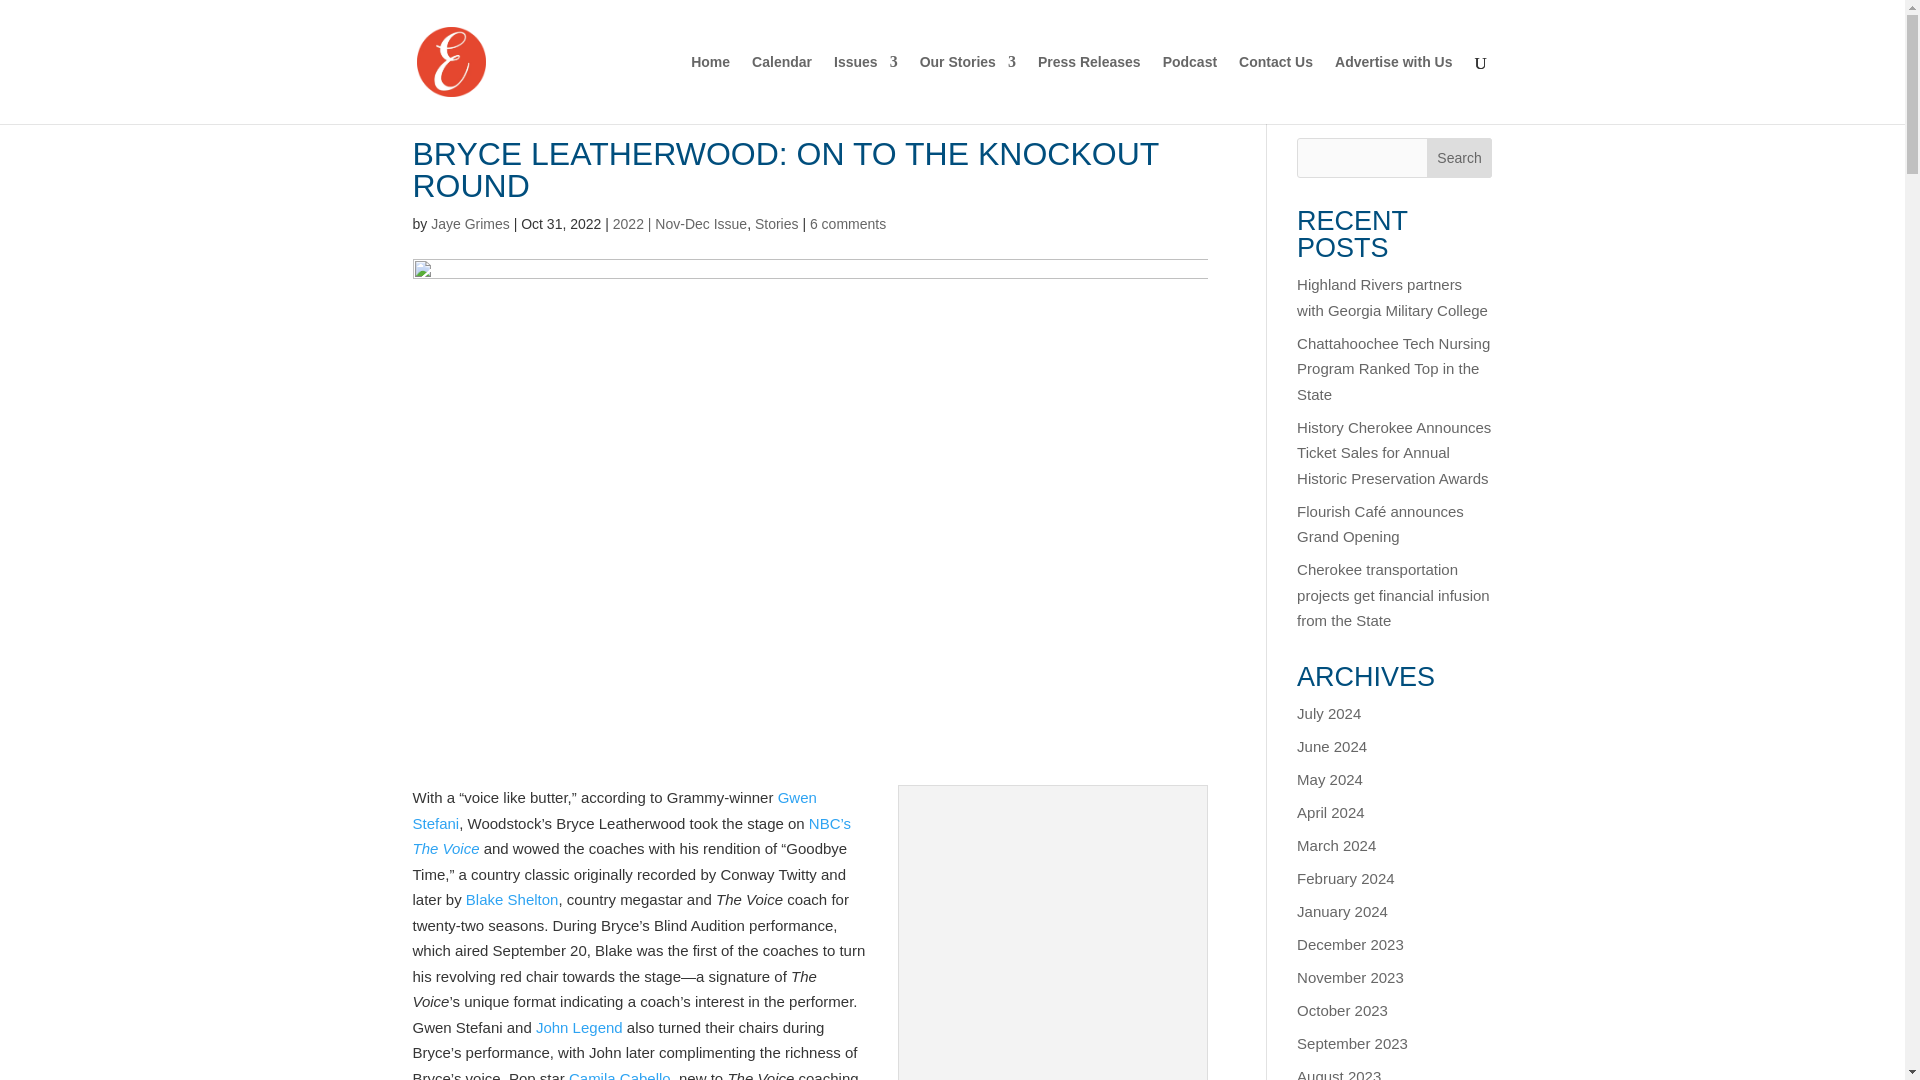  Describe the element at coordinates (1276, 90) in the screenshot. I see `Contact Us` at that location.